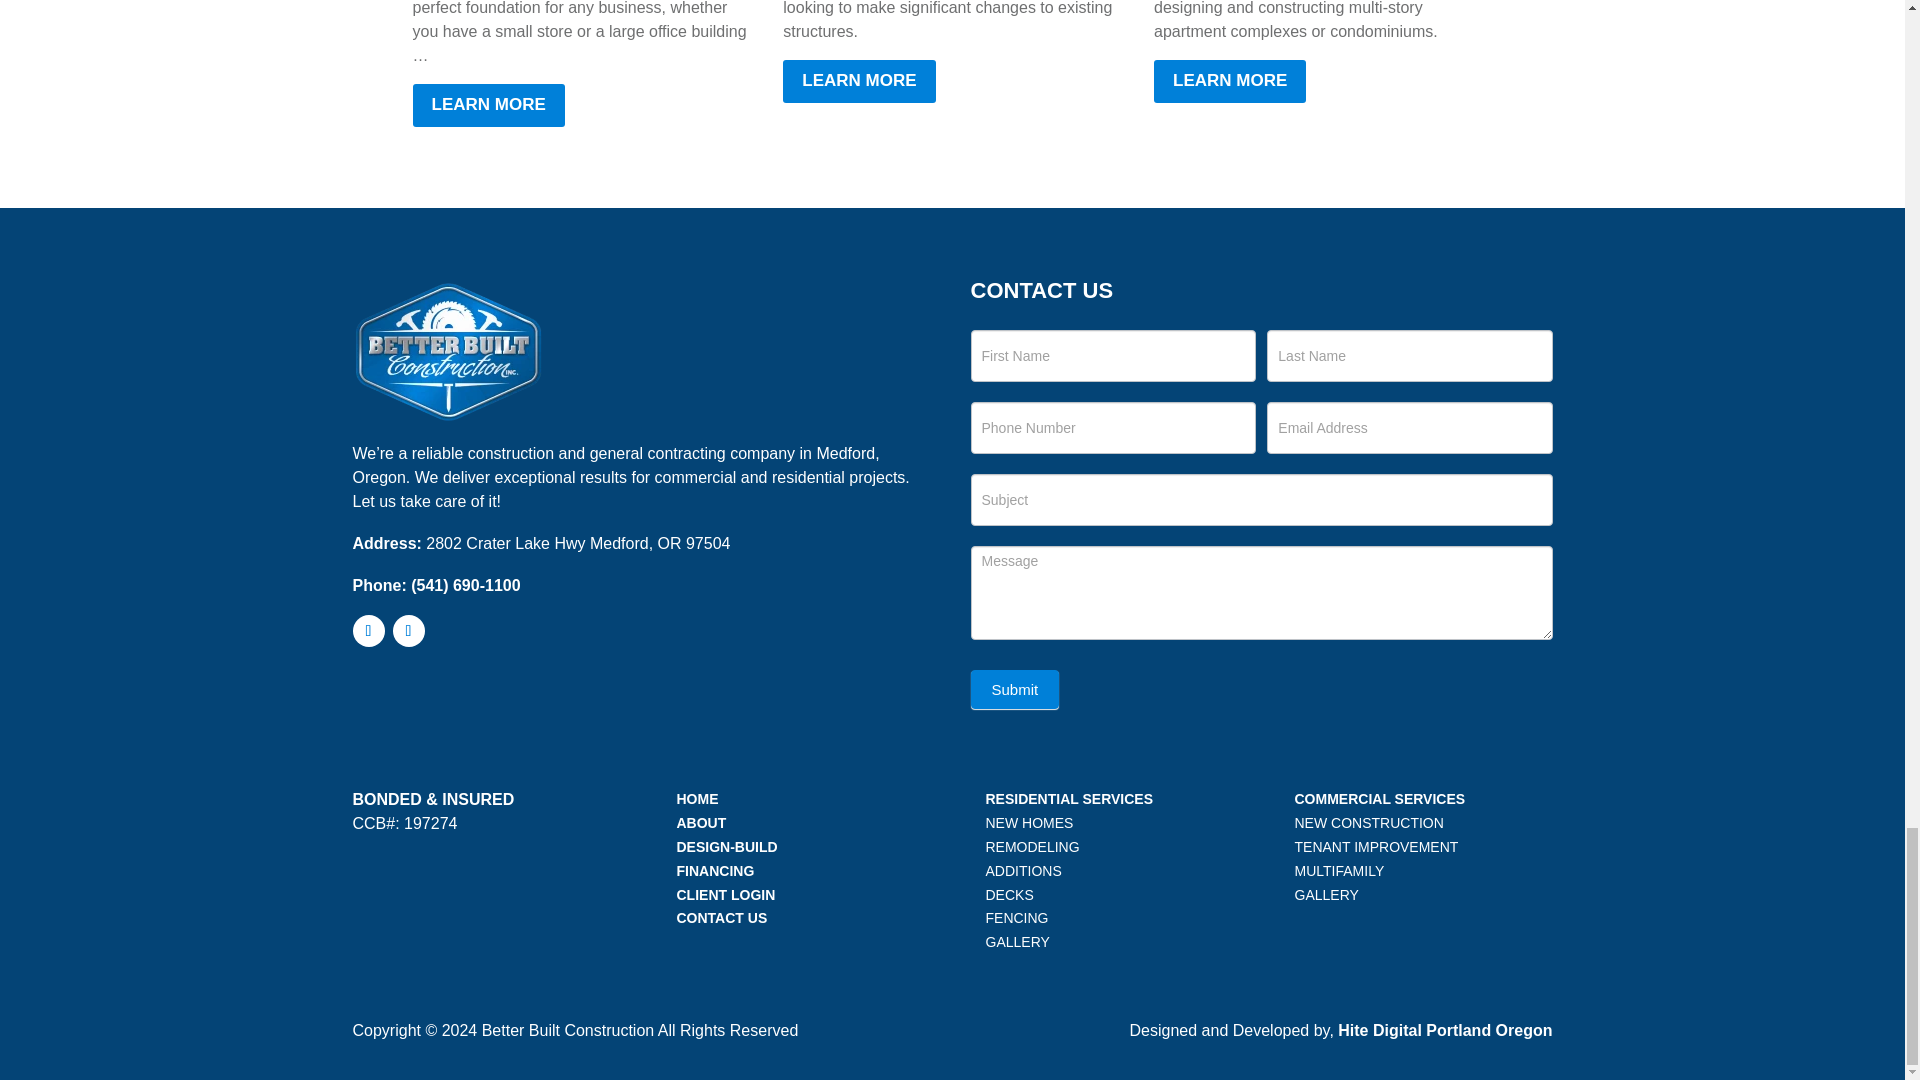 This screenshot has height=1080, width=1920. What do you see at coordinates (1014, 688) in the screenshot?
I see `Submit` at bounding box center [1014, 688].